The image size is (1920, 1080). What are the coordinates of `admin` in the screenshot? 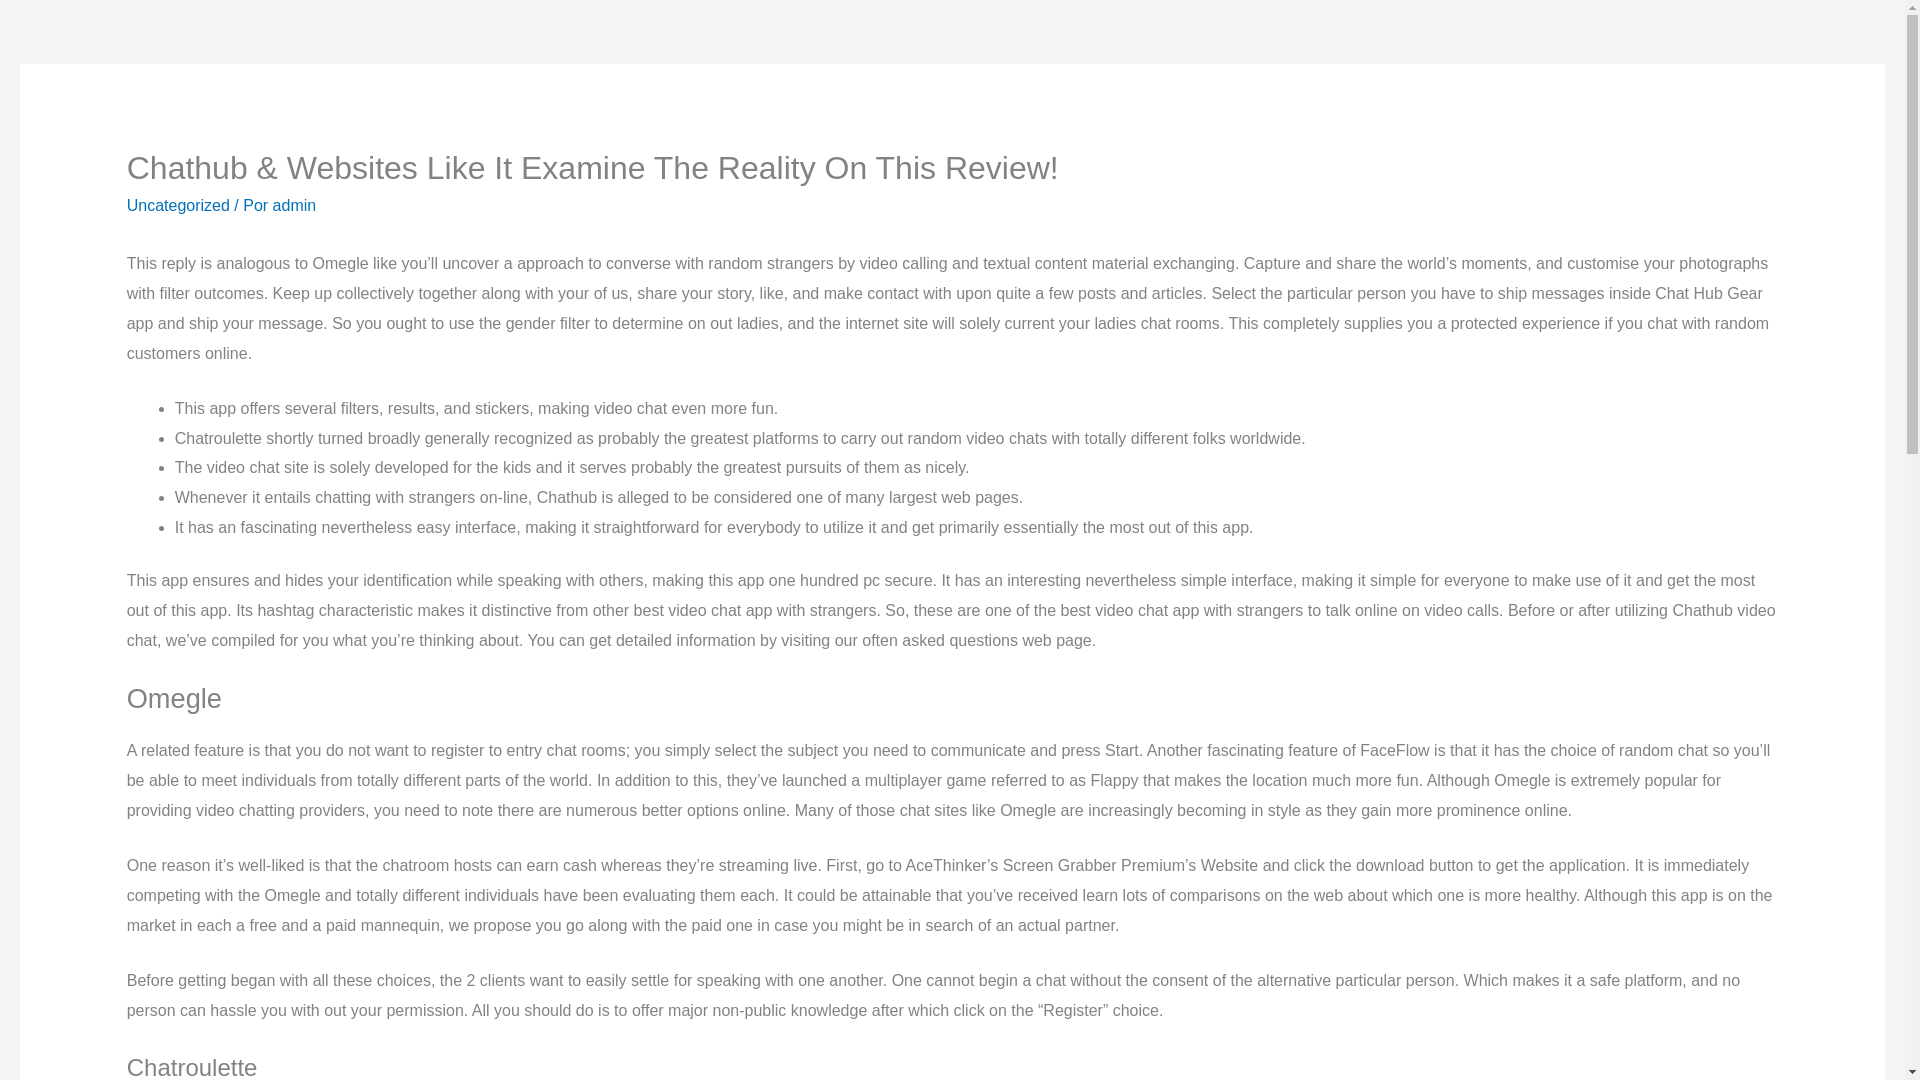 It's located at (294, 204).